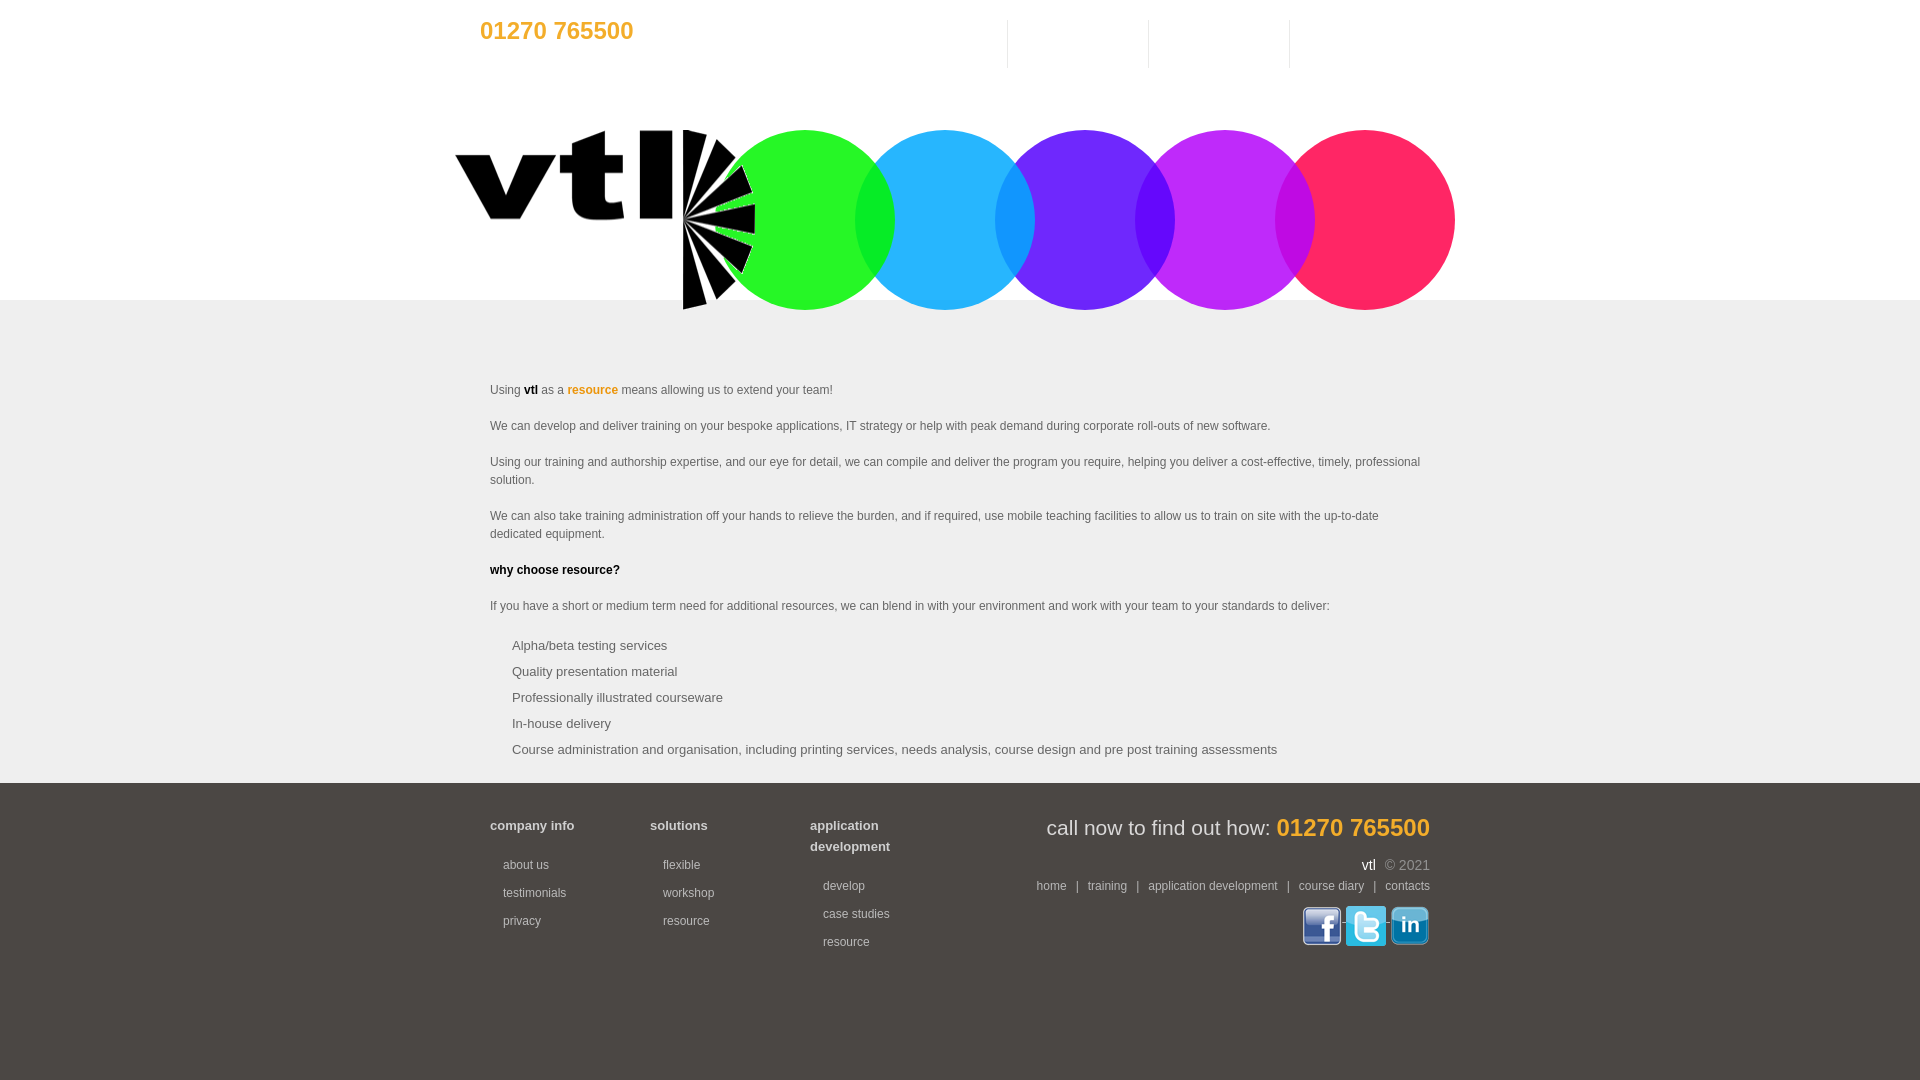  I want to click on testimonials, so click(534, 892).